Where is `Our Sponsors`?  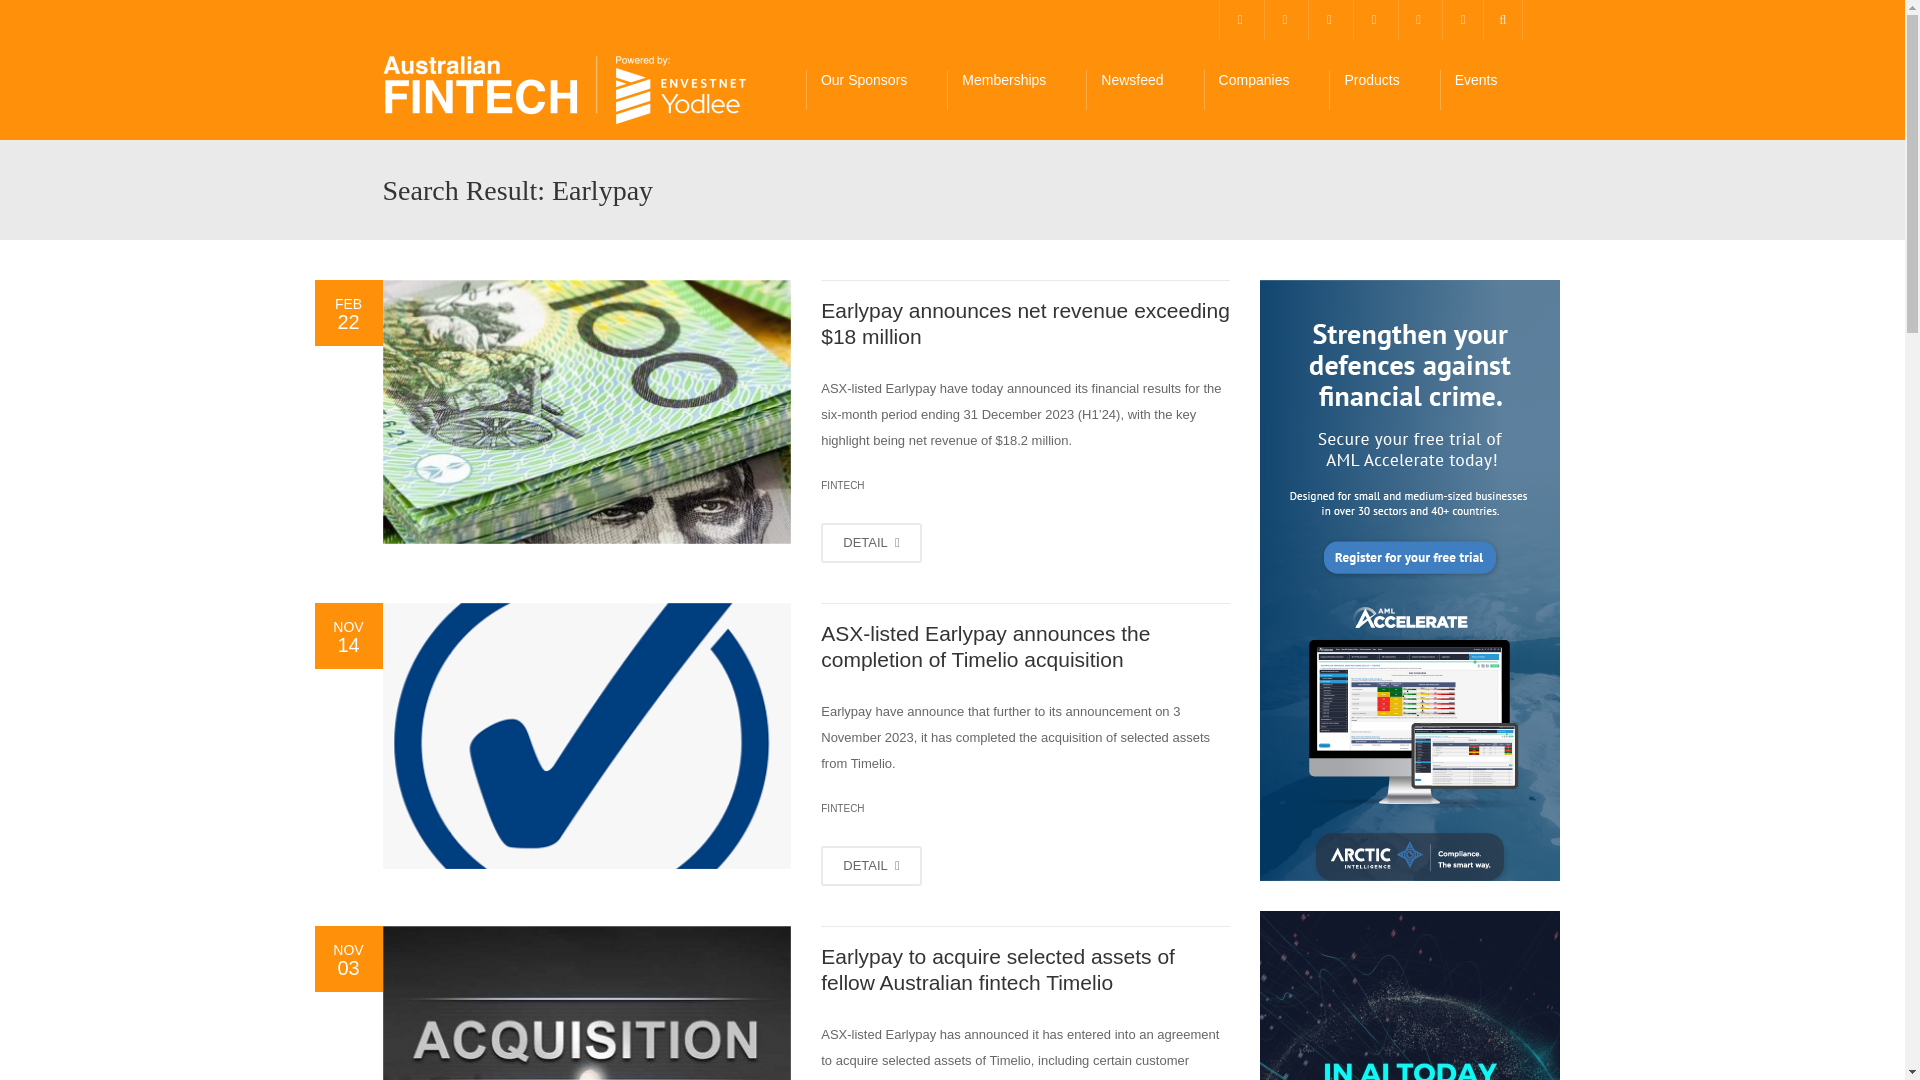
Our Sponsors is located at coordinates (876, 90).